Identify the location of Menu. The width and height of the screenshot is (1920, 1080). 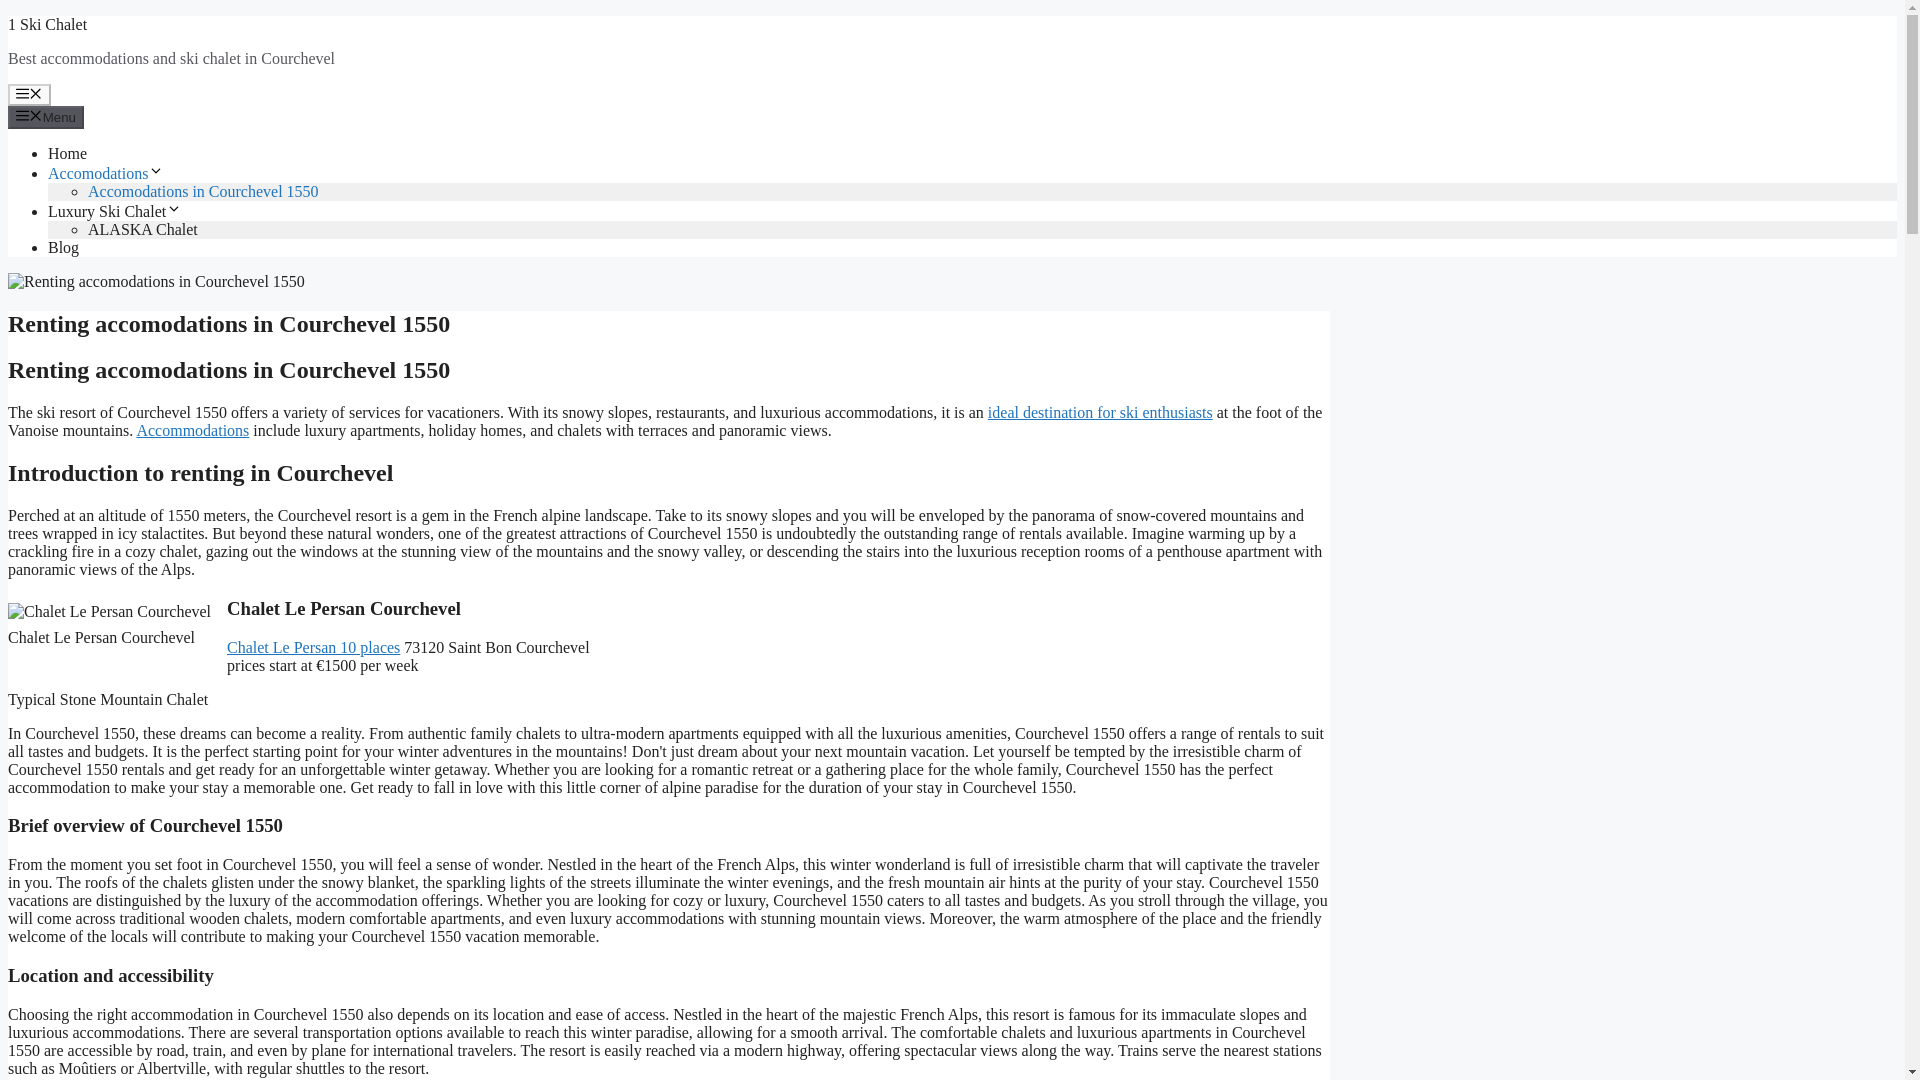
(29, 94).